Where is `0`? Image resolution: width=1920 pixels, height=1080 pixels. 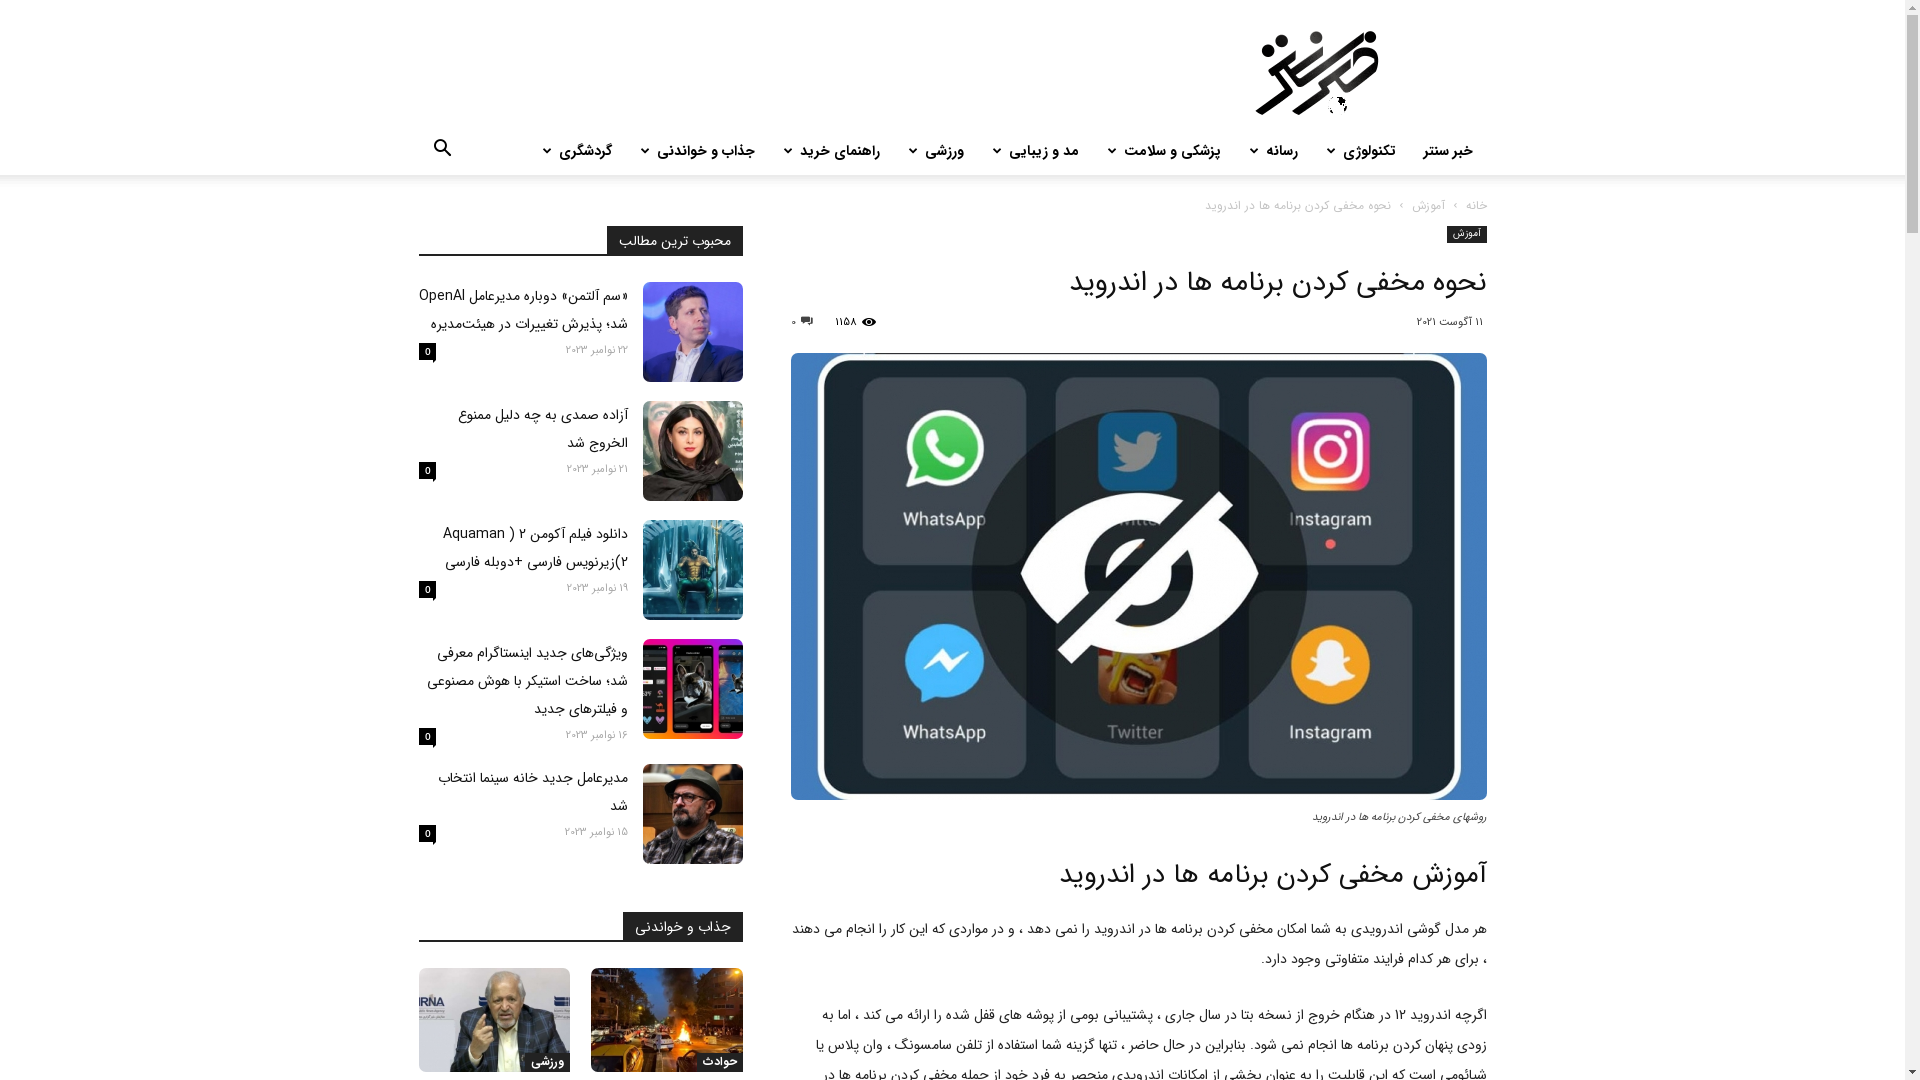 0 is located at coordinates (426, 352).